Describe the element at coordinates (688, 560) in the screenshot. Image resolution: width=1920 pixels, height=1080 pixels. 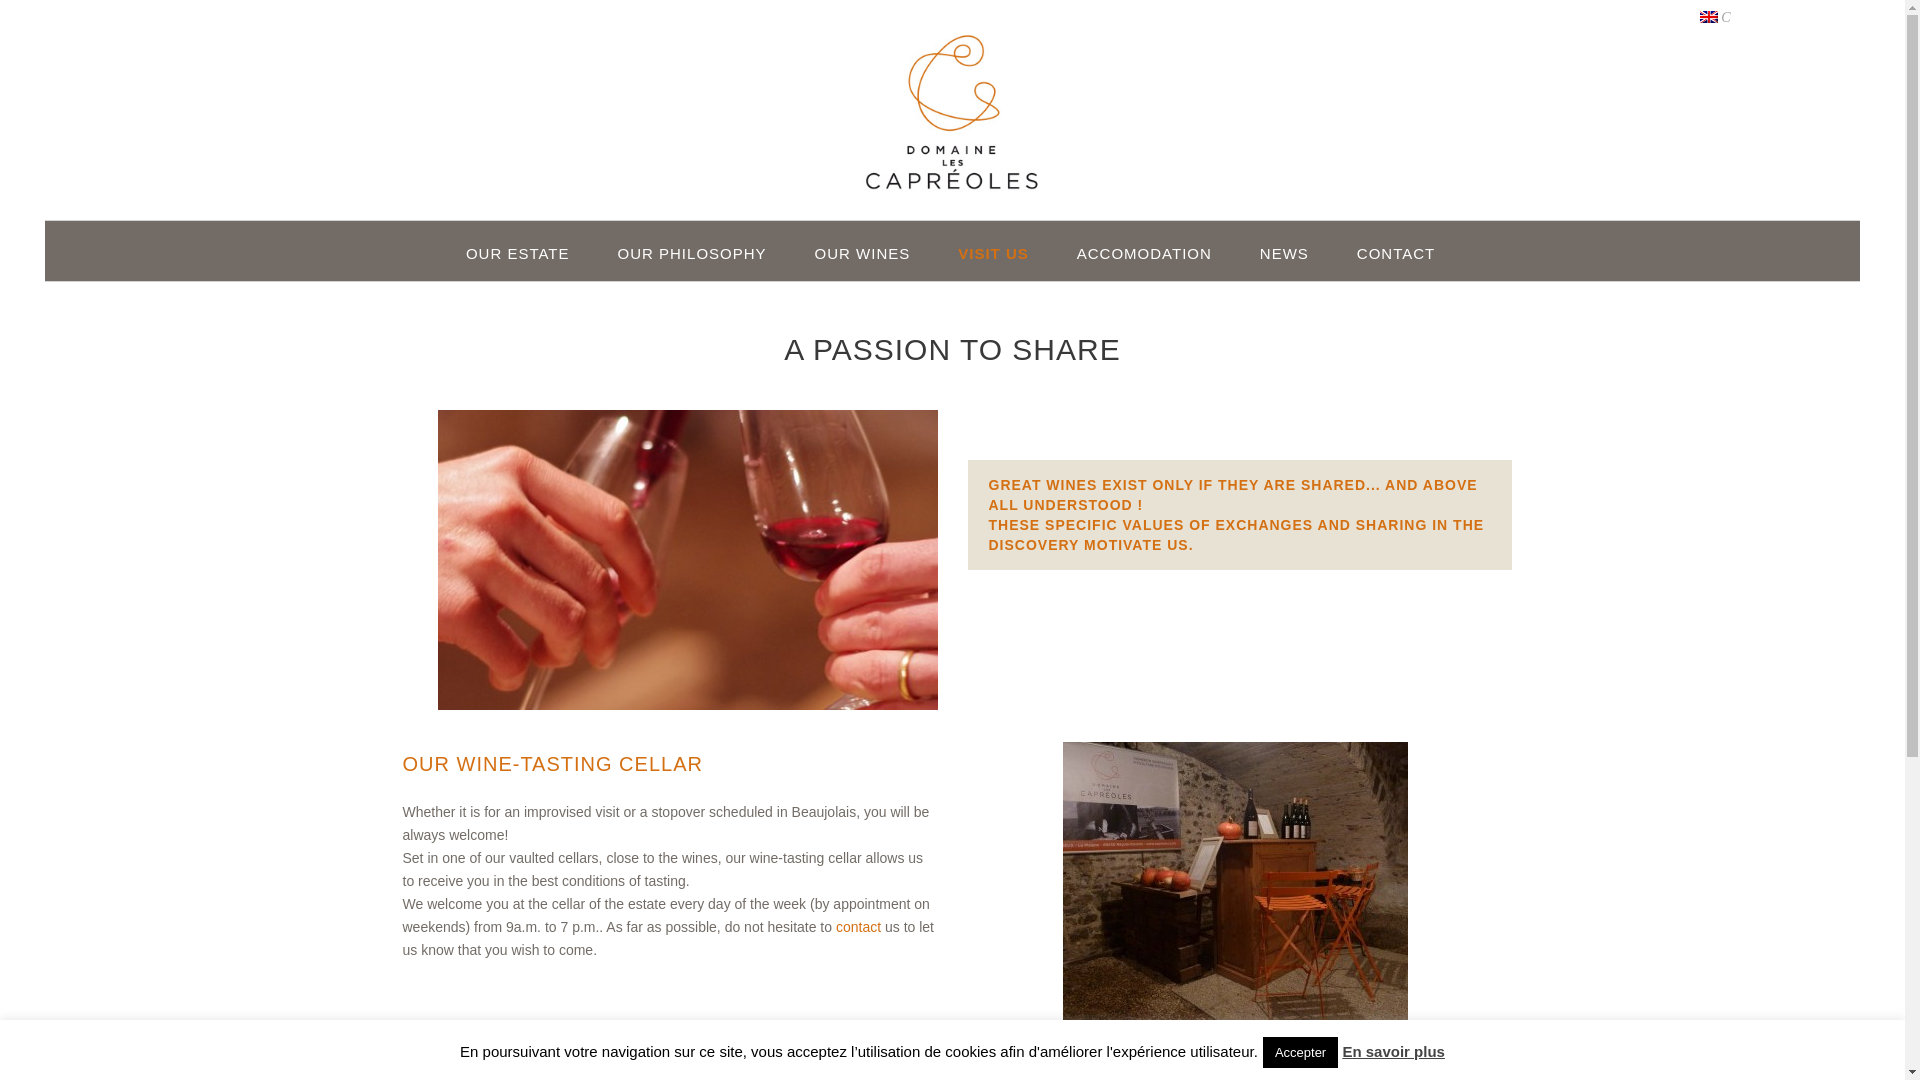
I see `verre` at that location.